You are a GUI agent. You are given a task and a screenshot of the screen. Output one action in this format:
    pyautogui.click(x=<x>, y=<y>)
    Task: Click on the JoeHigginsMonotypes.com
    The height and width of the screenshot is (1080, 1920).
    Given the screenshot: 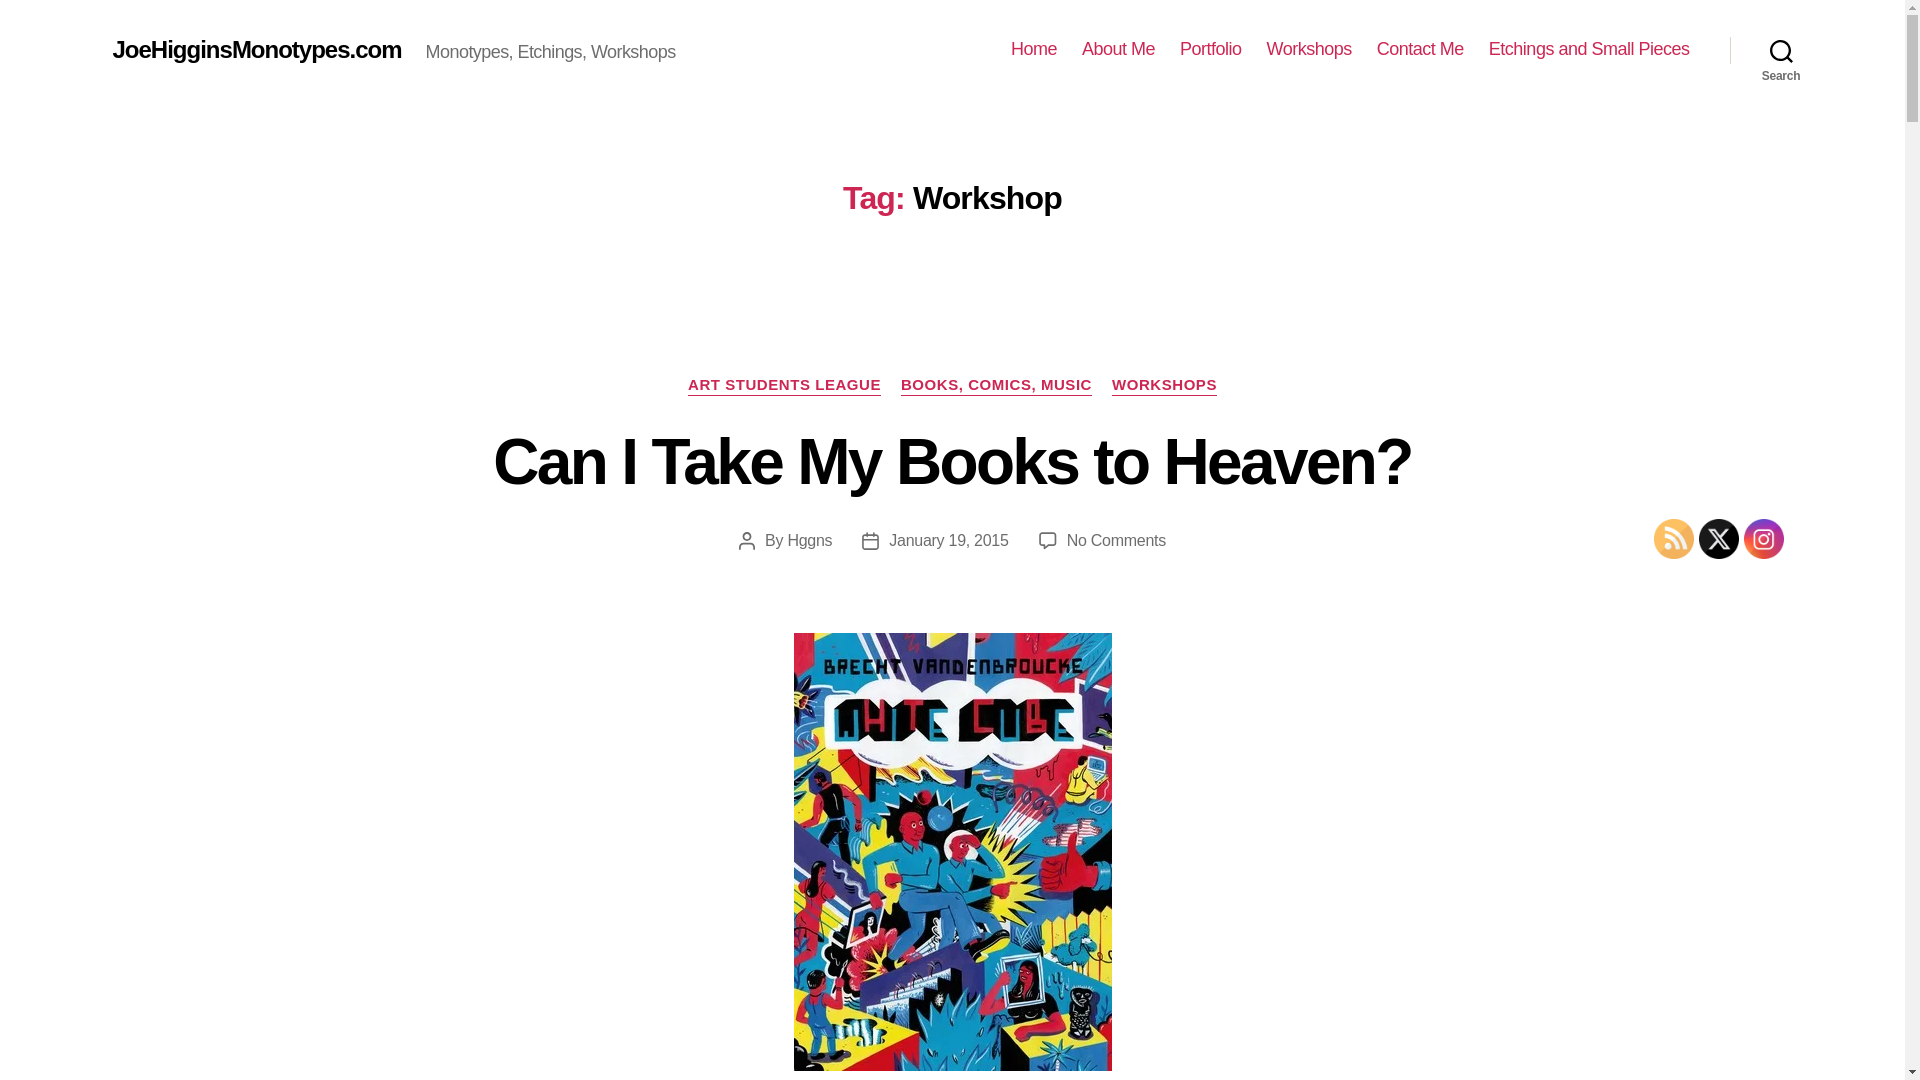 What is the action you would take?
    pyautogui.click(x=256, y=49)
    